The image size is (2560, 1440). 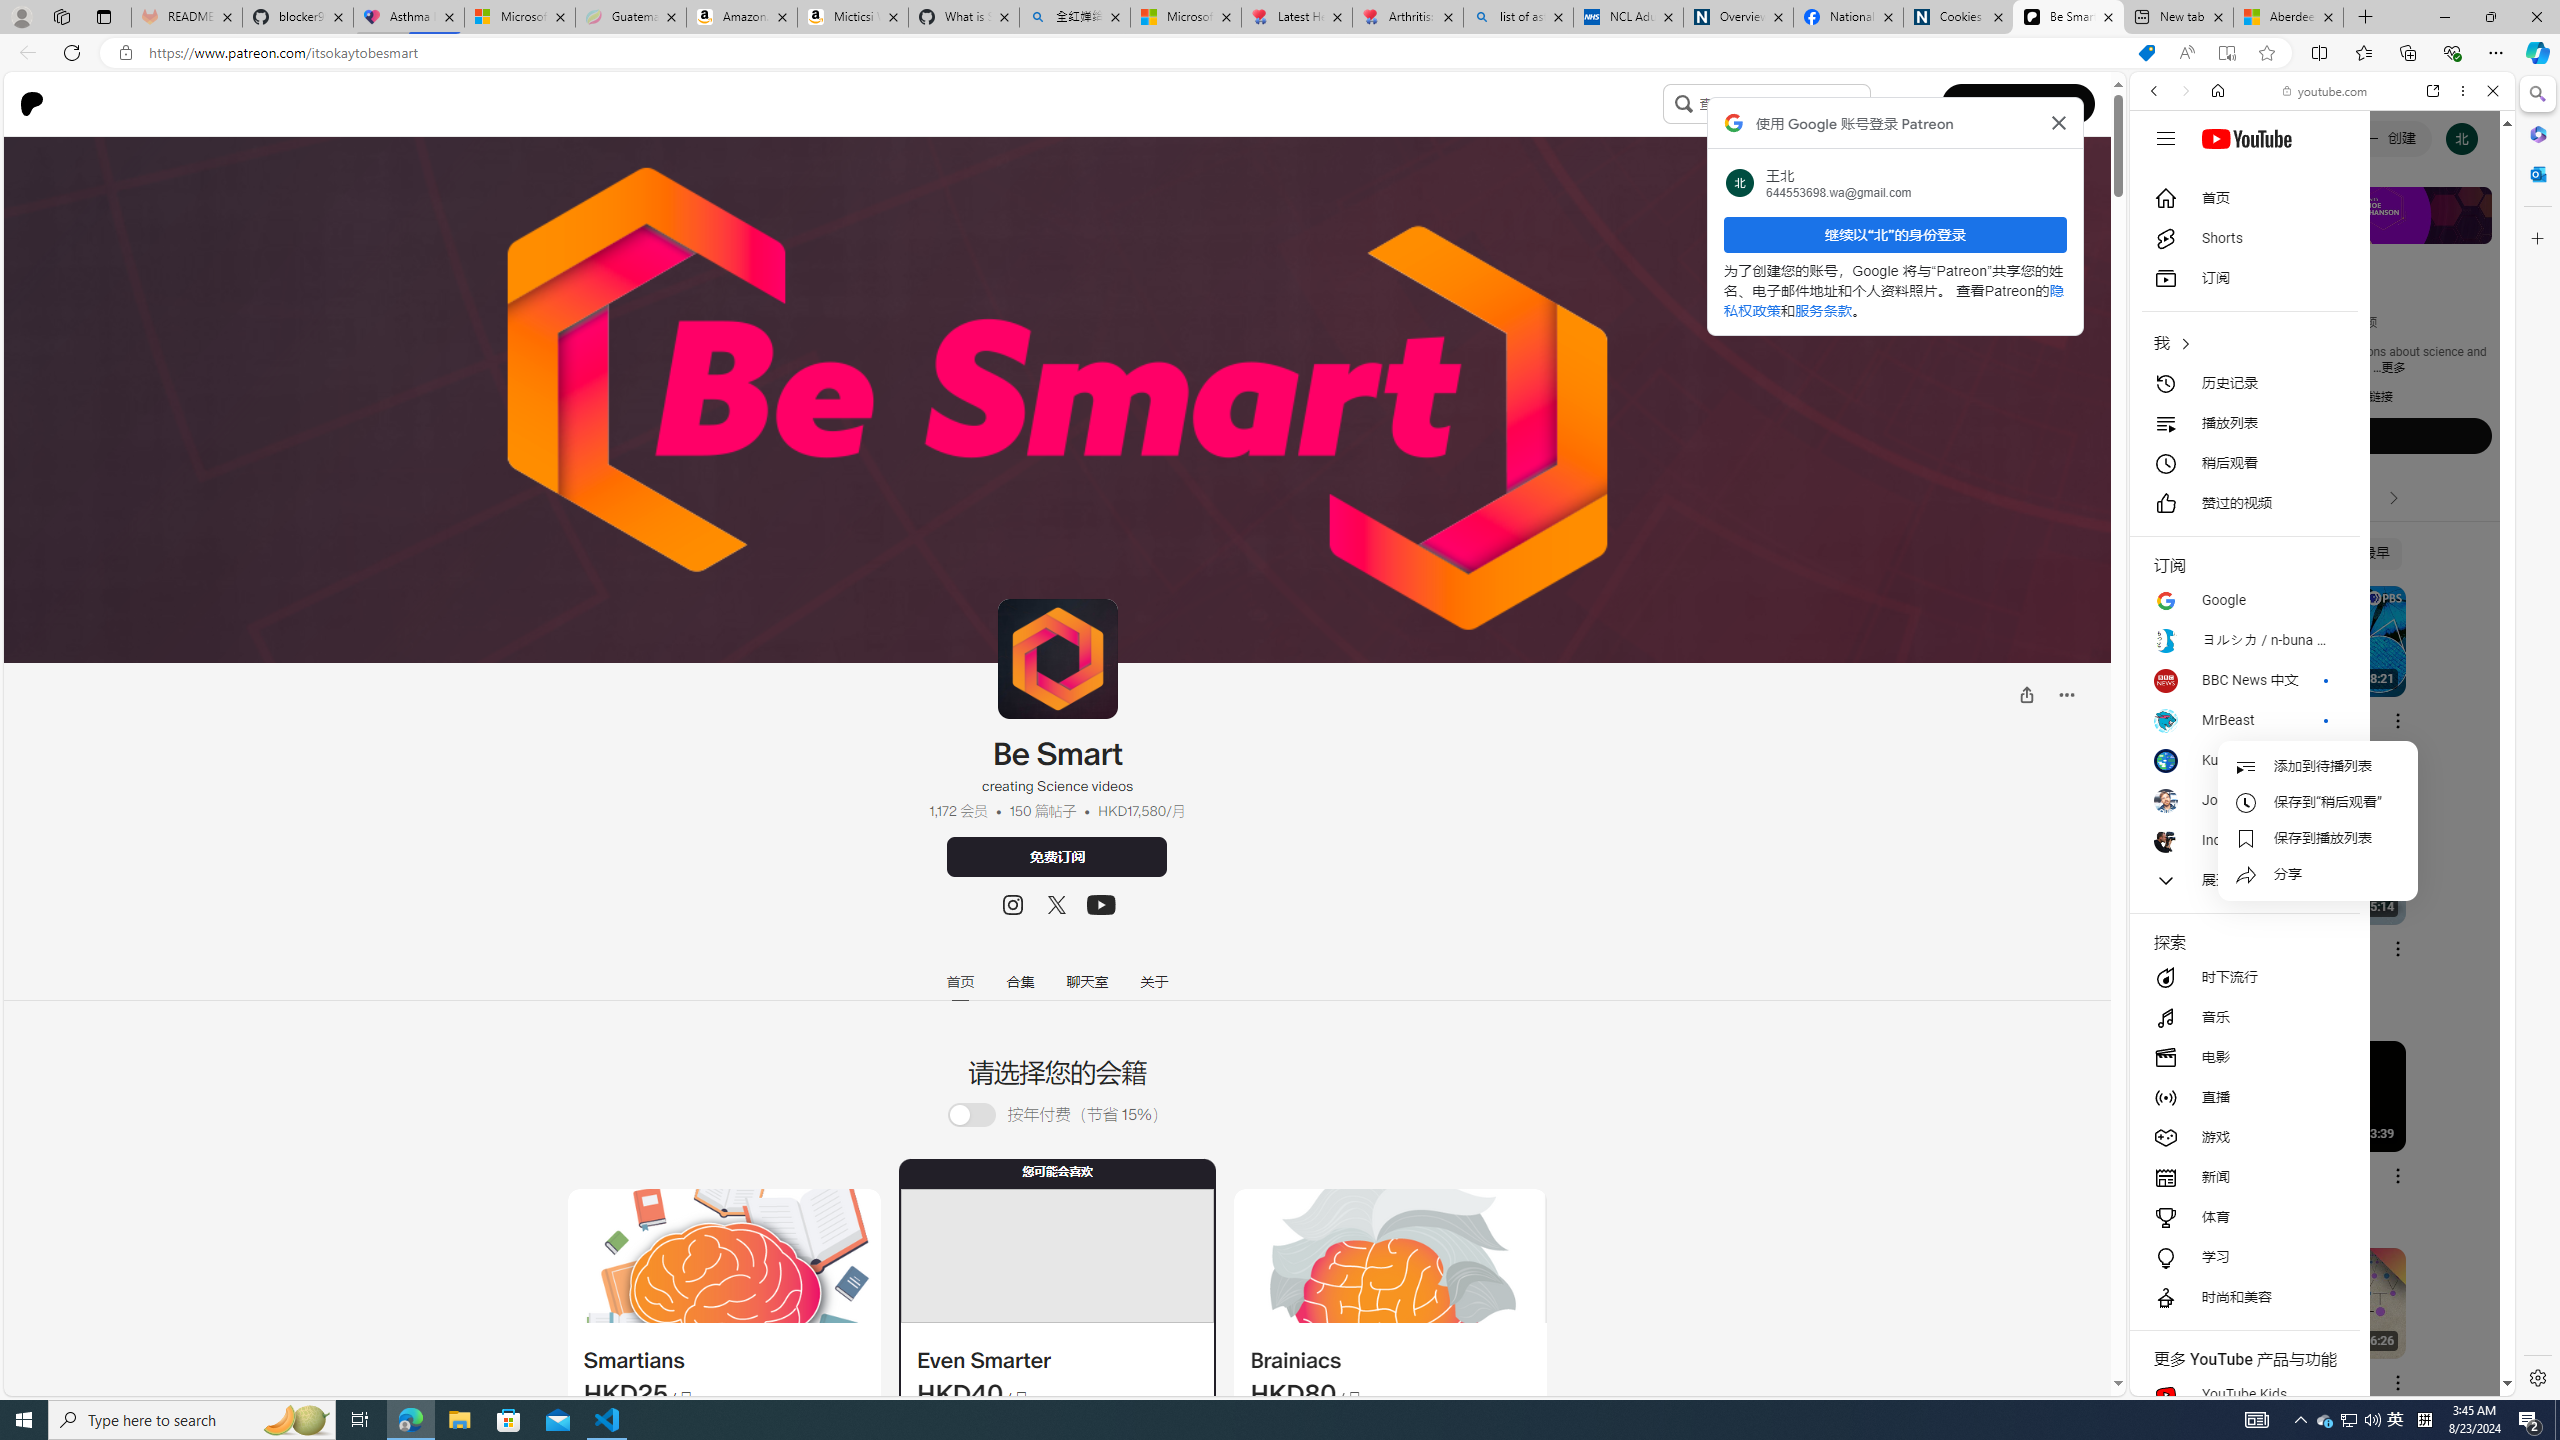 I want to click on #you, so click(x=2314, y=1158).